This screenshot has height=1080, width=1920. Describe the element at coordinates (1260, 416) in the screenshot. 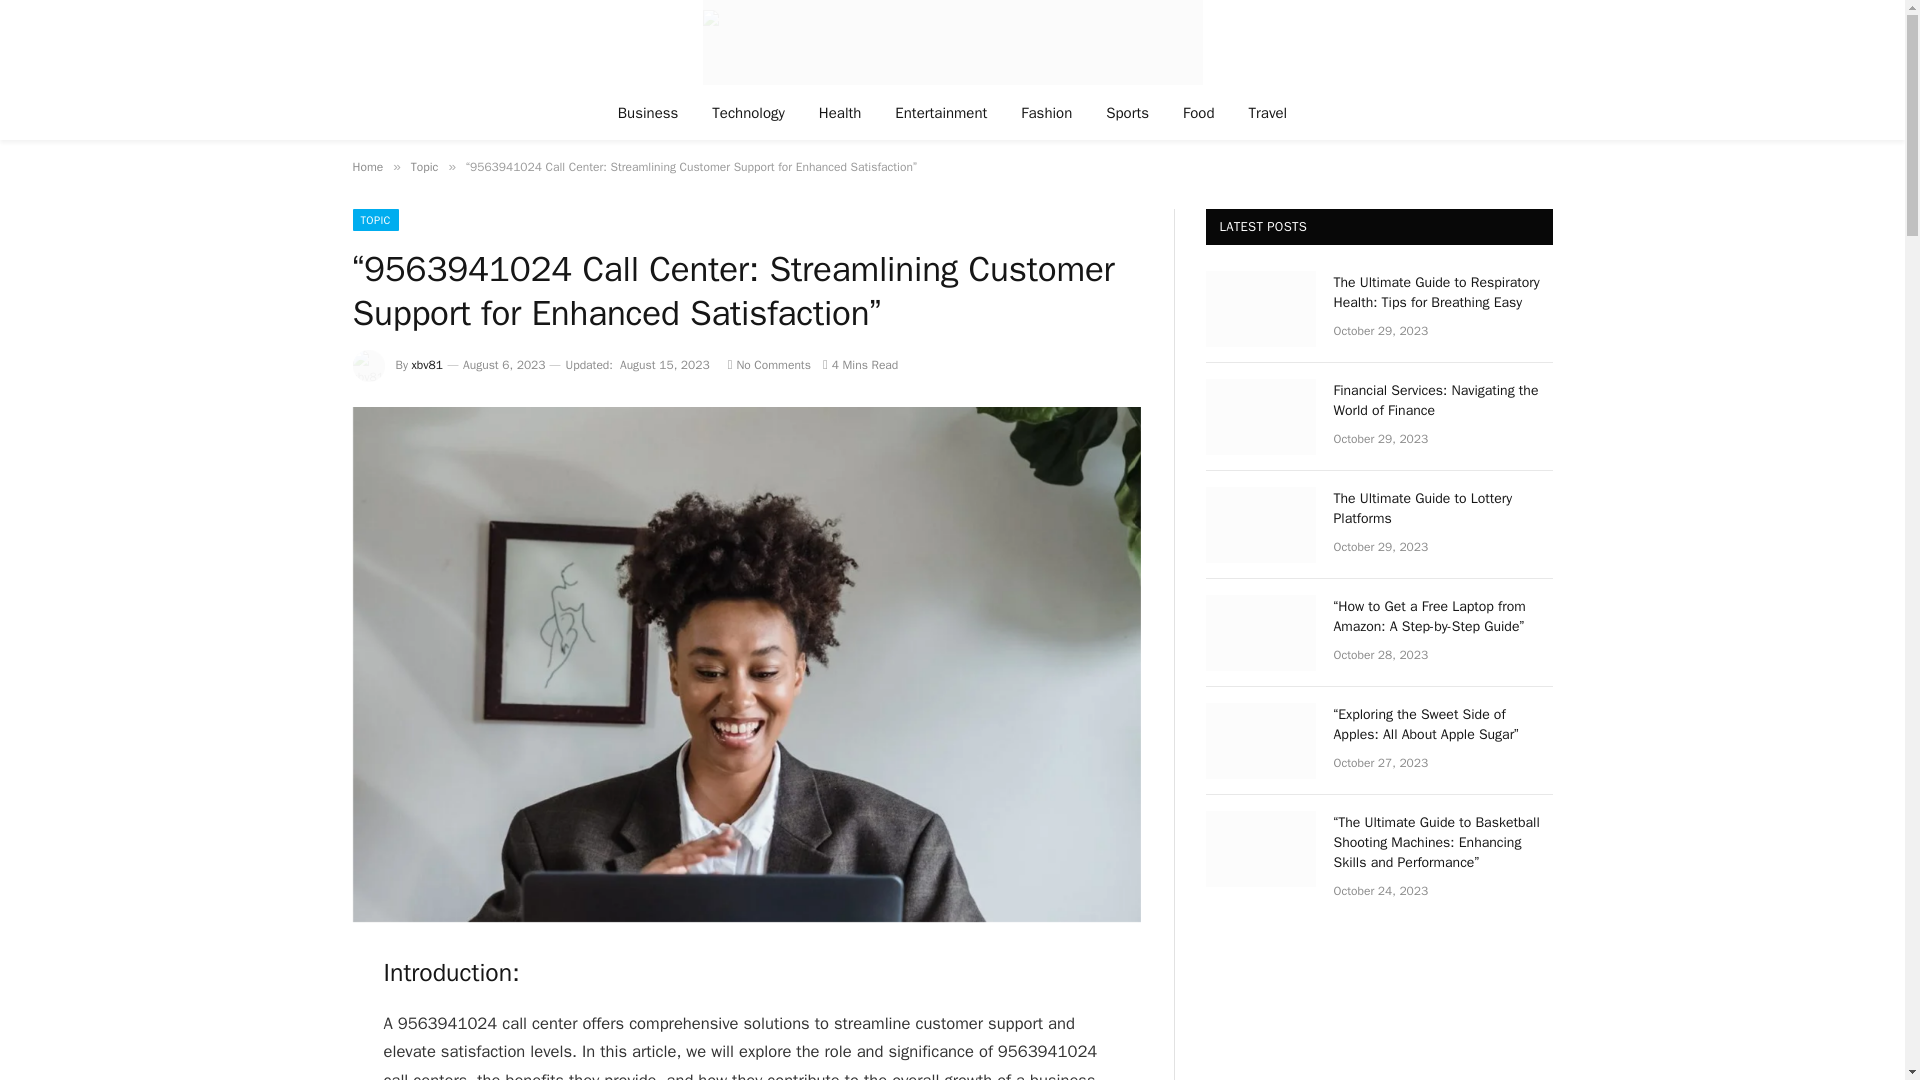

I see `Financial Services: Navigating the World of Finance` at that location.